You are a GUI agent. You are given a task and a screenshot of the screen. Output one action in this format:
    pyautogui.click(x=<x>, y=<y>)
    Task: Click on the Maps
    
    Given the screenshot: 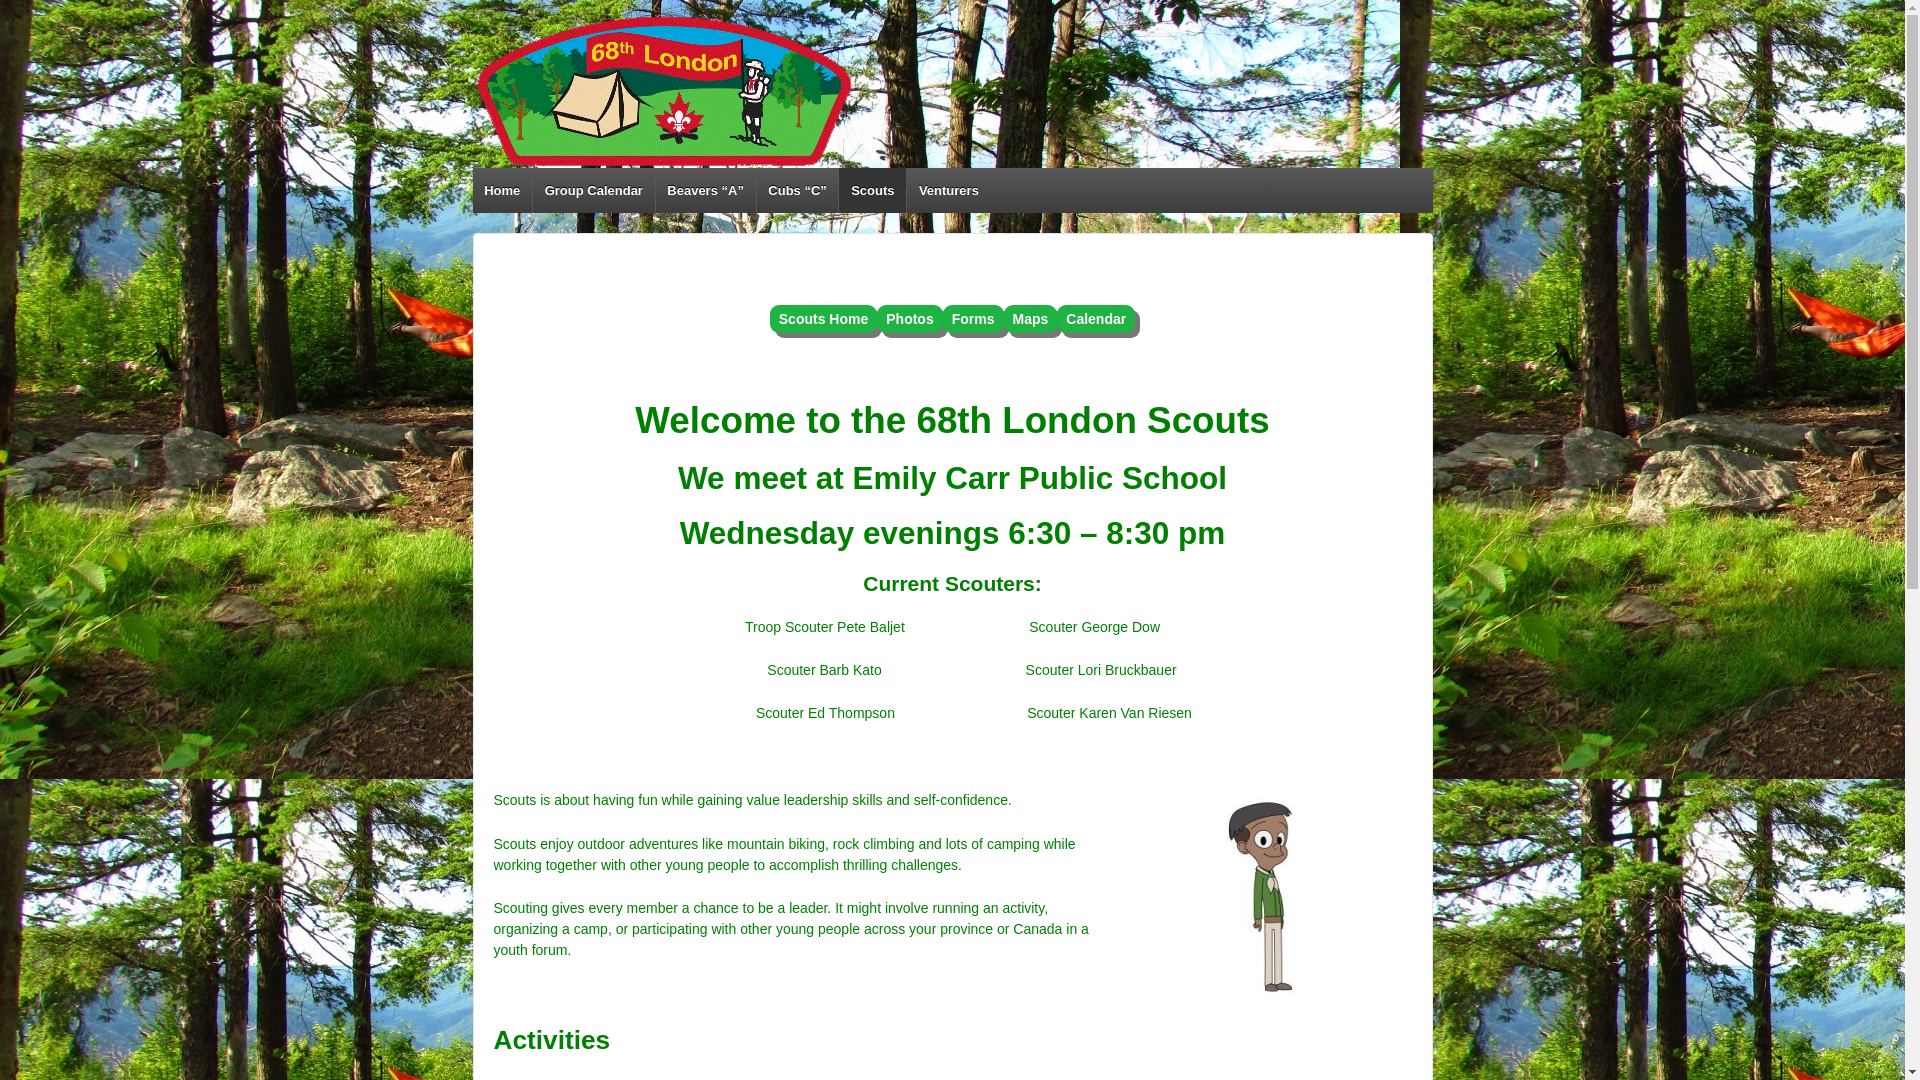 What is the action you would take?
    pyautogui.click(x=1031, y=319)
    